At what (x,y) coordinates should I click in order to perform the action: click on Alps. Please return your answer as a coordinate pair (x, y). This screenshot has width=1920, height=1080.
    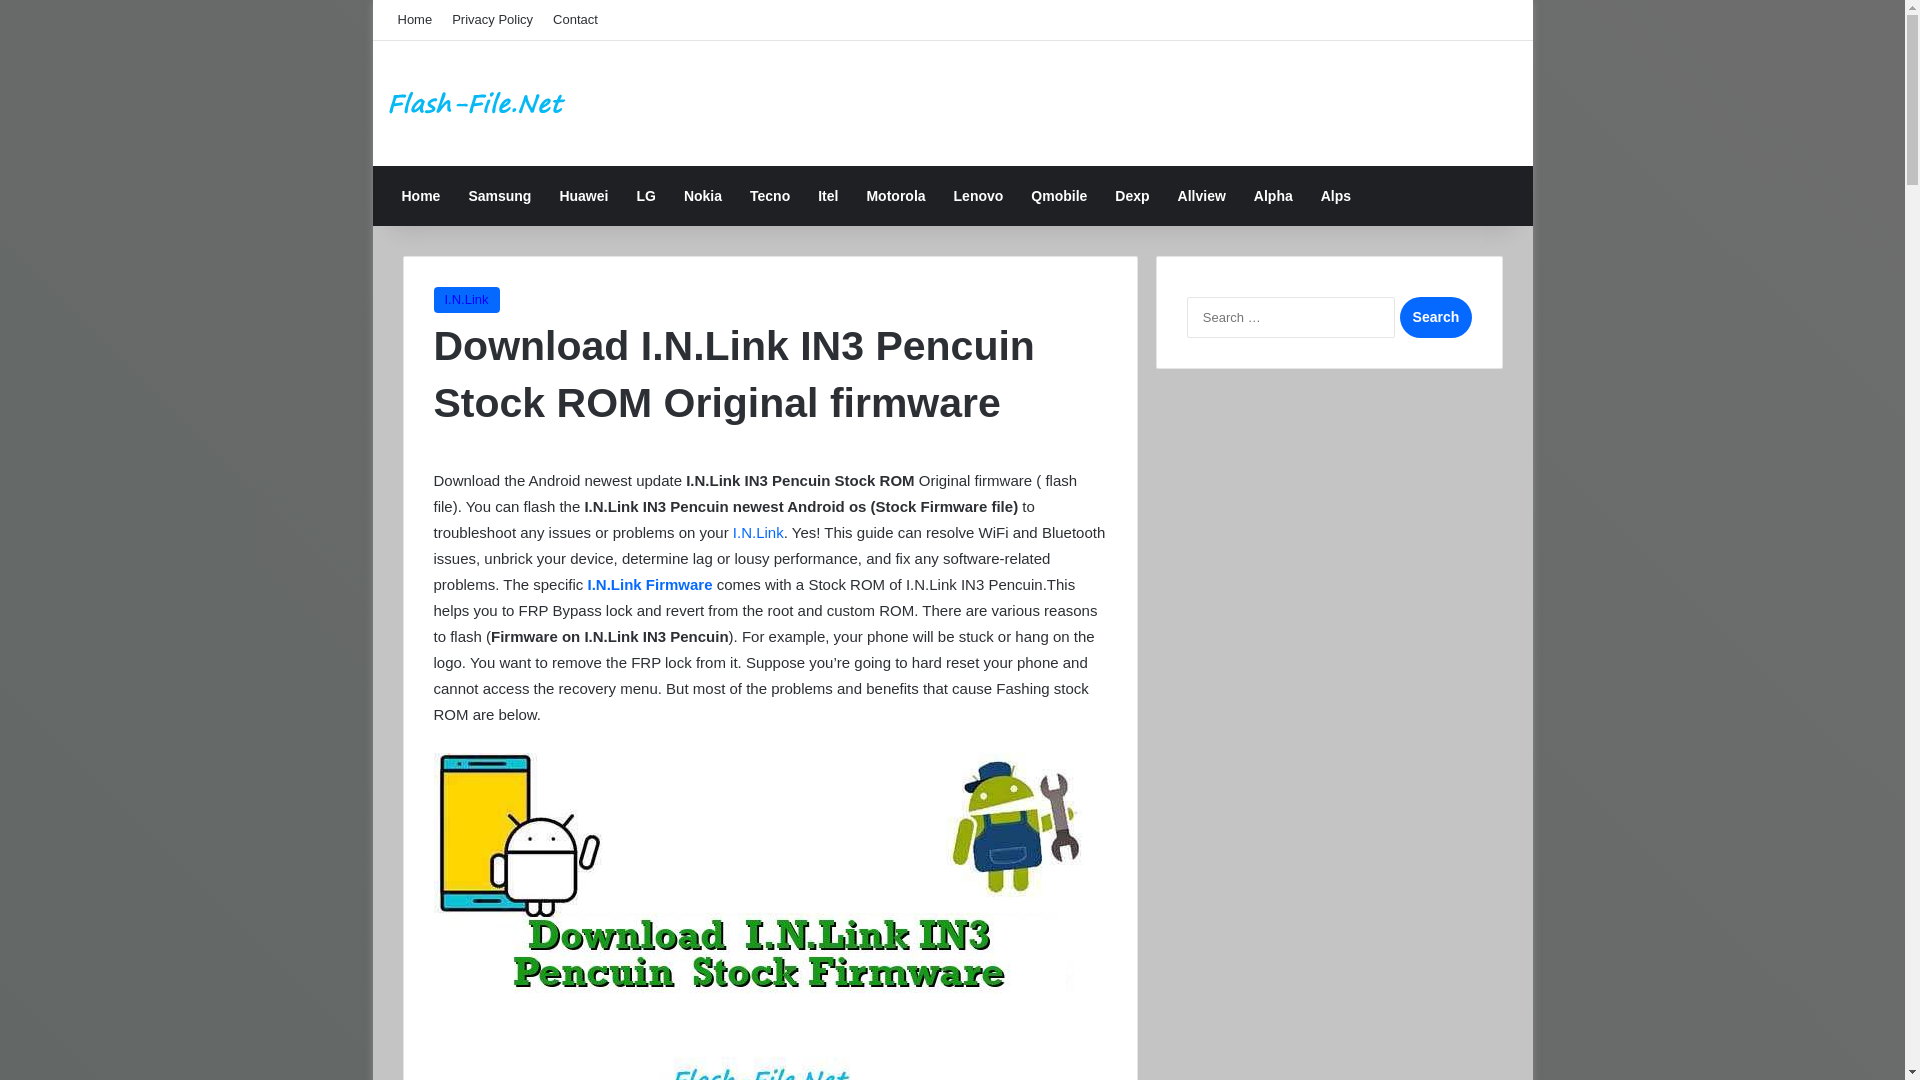
    Looking at the image, I should click on (1336, 196).